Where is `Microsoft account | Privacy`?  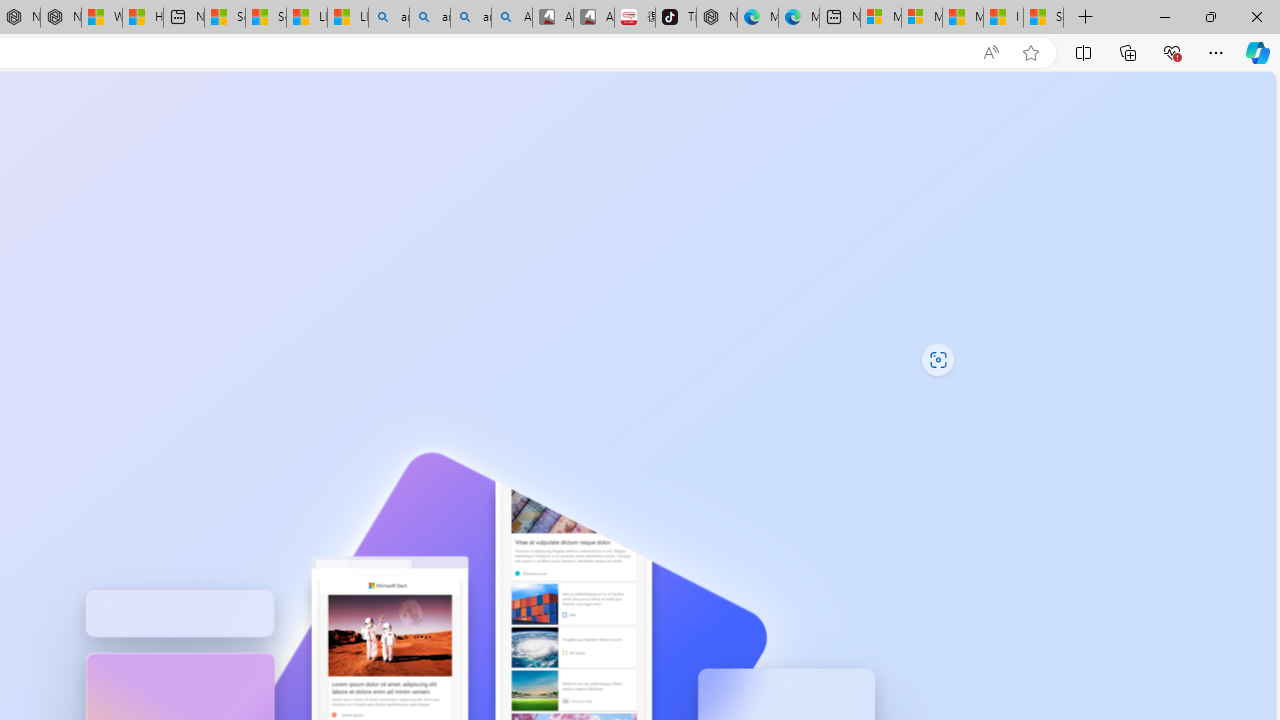 Microsoft account | Privacy is located at coordinates (922, 18).